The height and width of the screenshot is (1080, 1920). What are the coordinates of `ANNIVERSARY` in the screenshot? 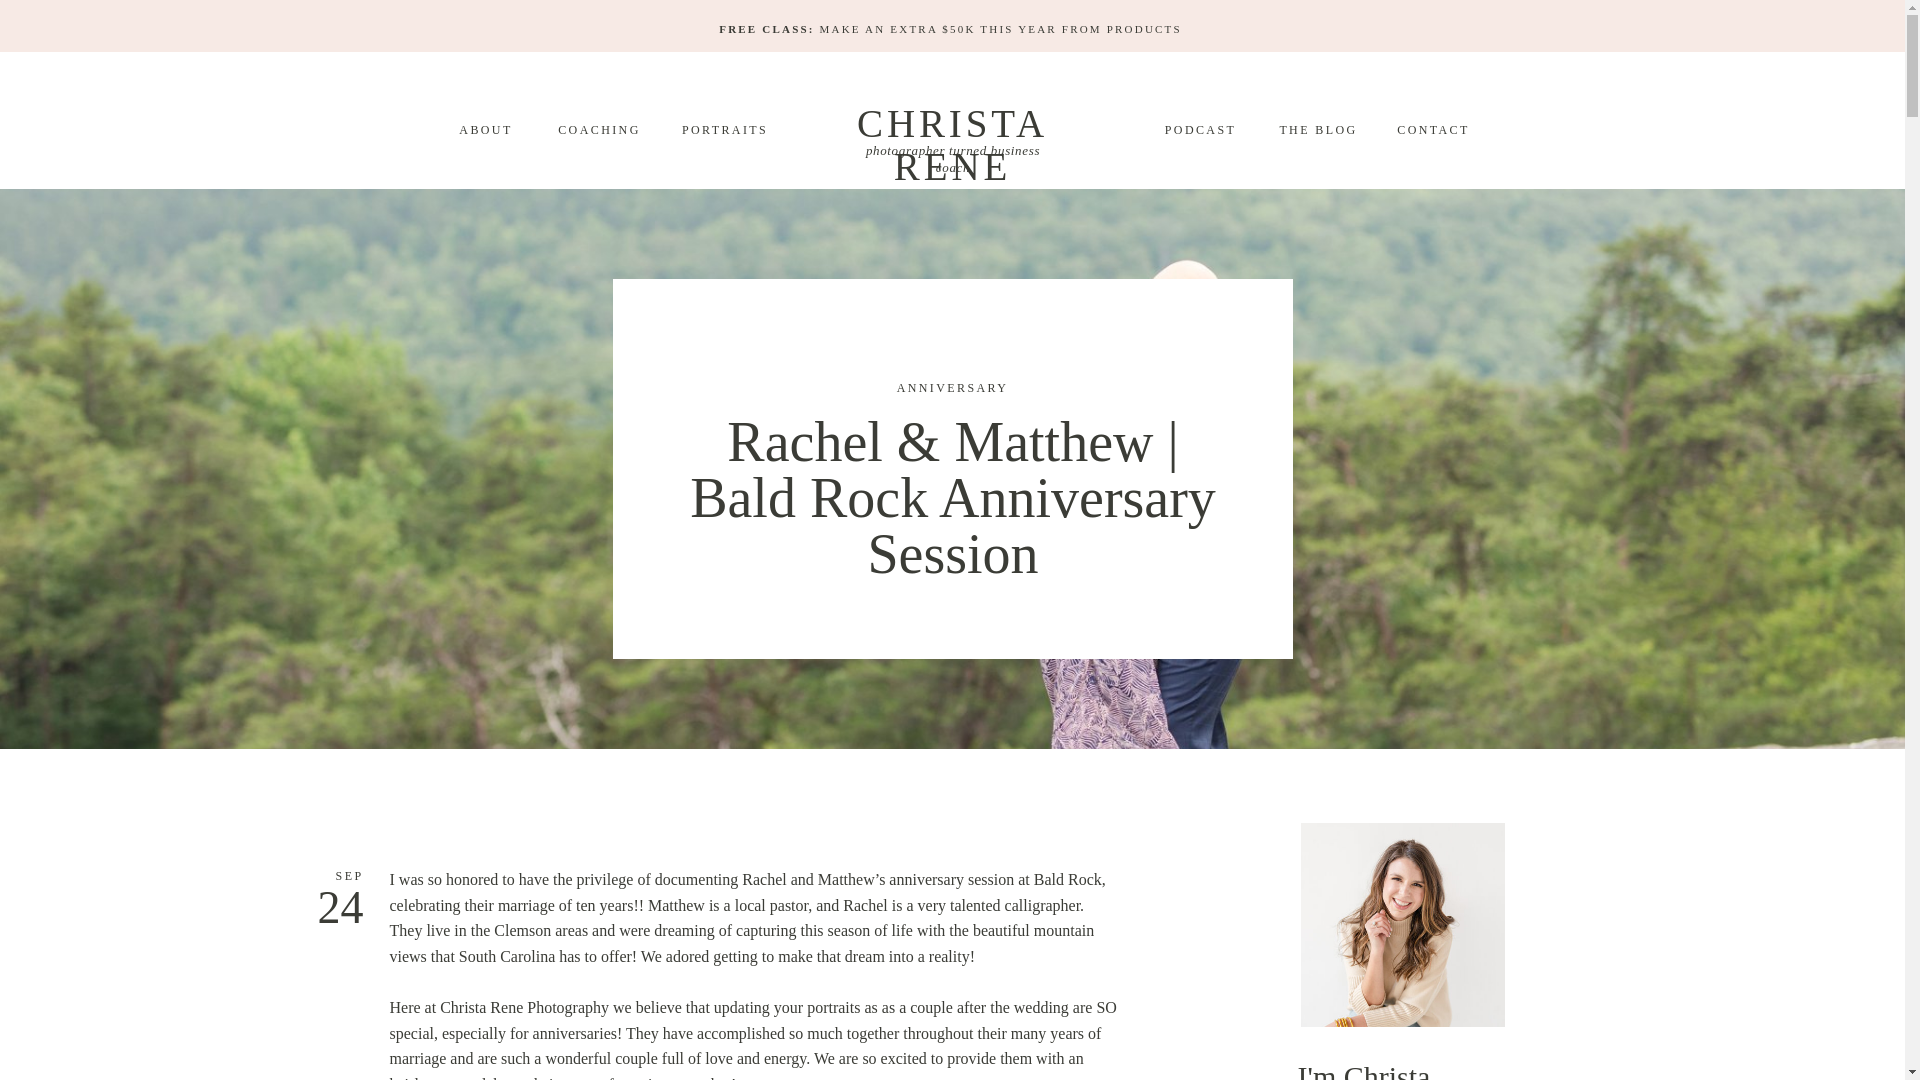 It's located at (952, 388).